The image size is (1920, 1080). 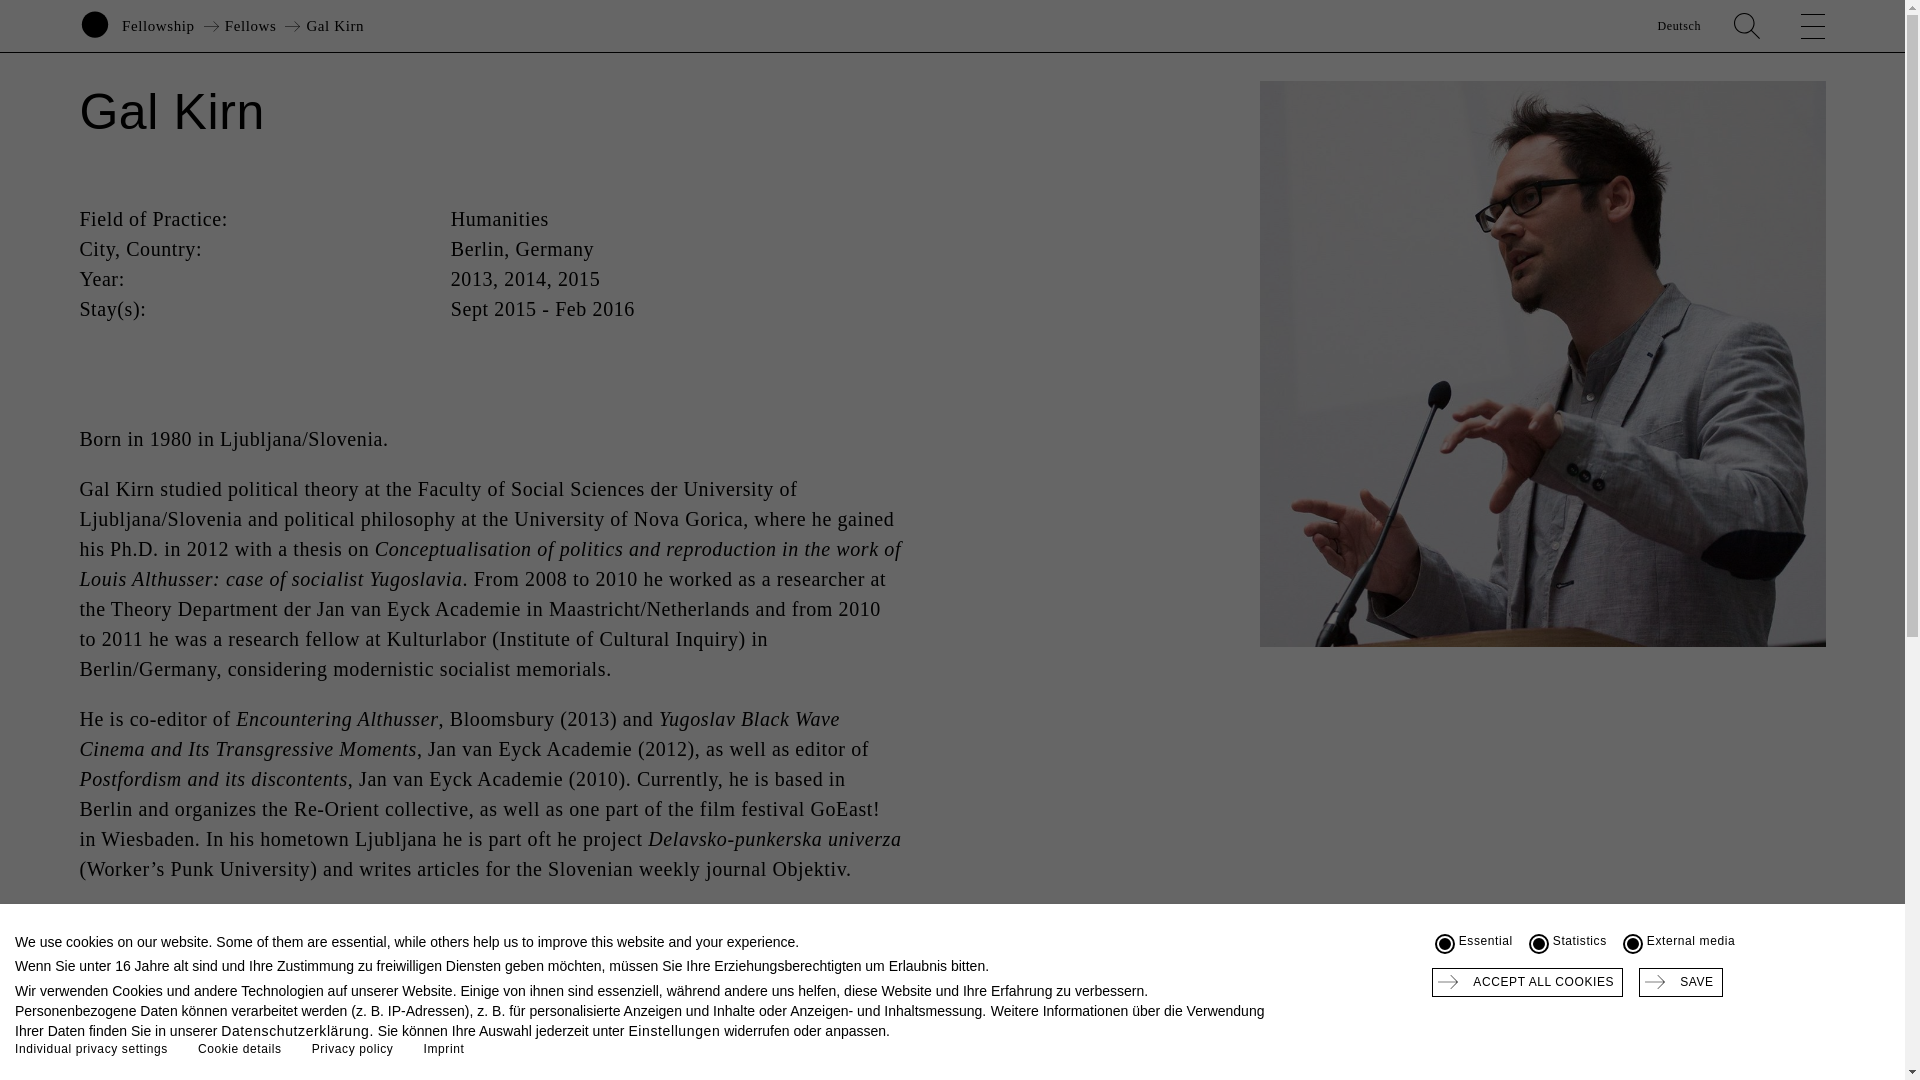 I want to click on Gal Kirn, so click(x=334, y=26).